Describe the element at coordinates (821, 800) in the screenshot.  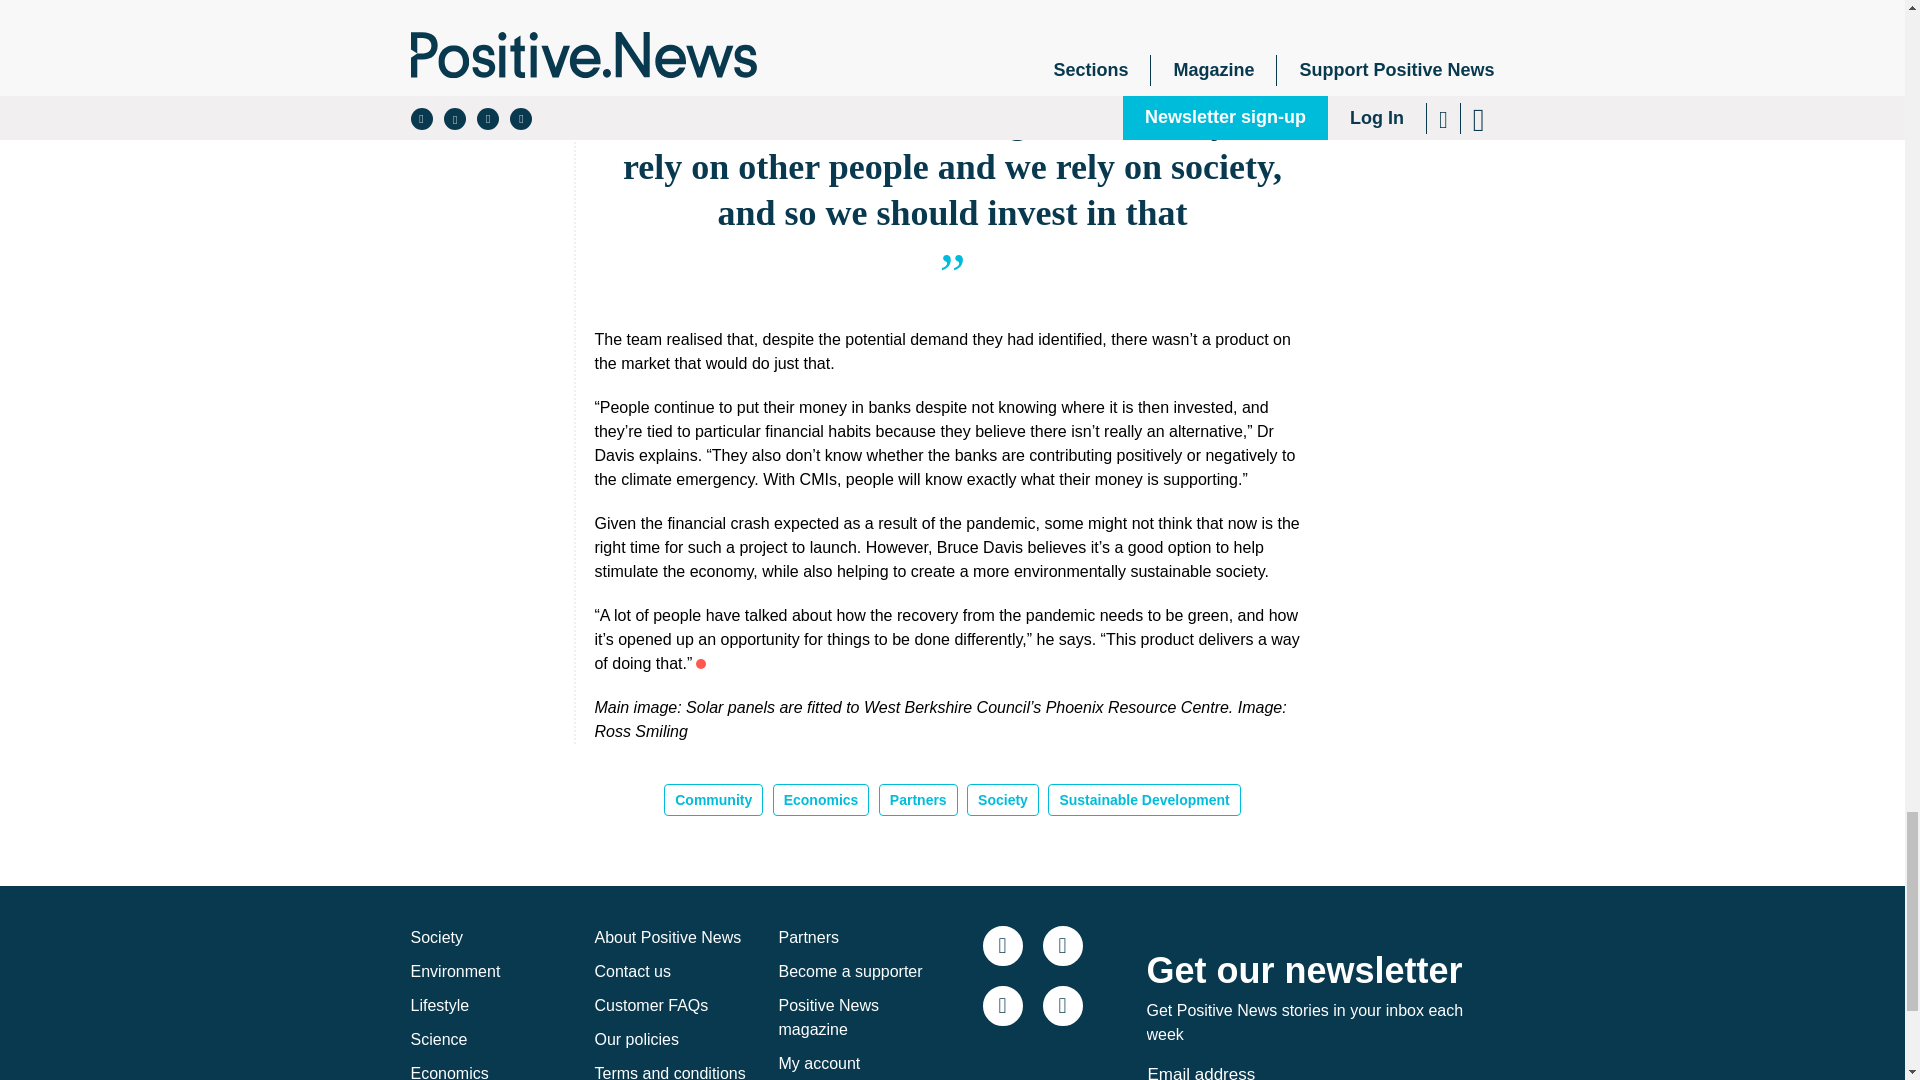
I see `Economics` at that location.